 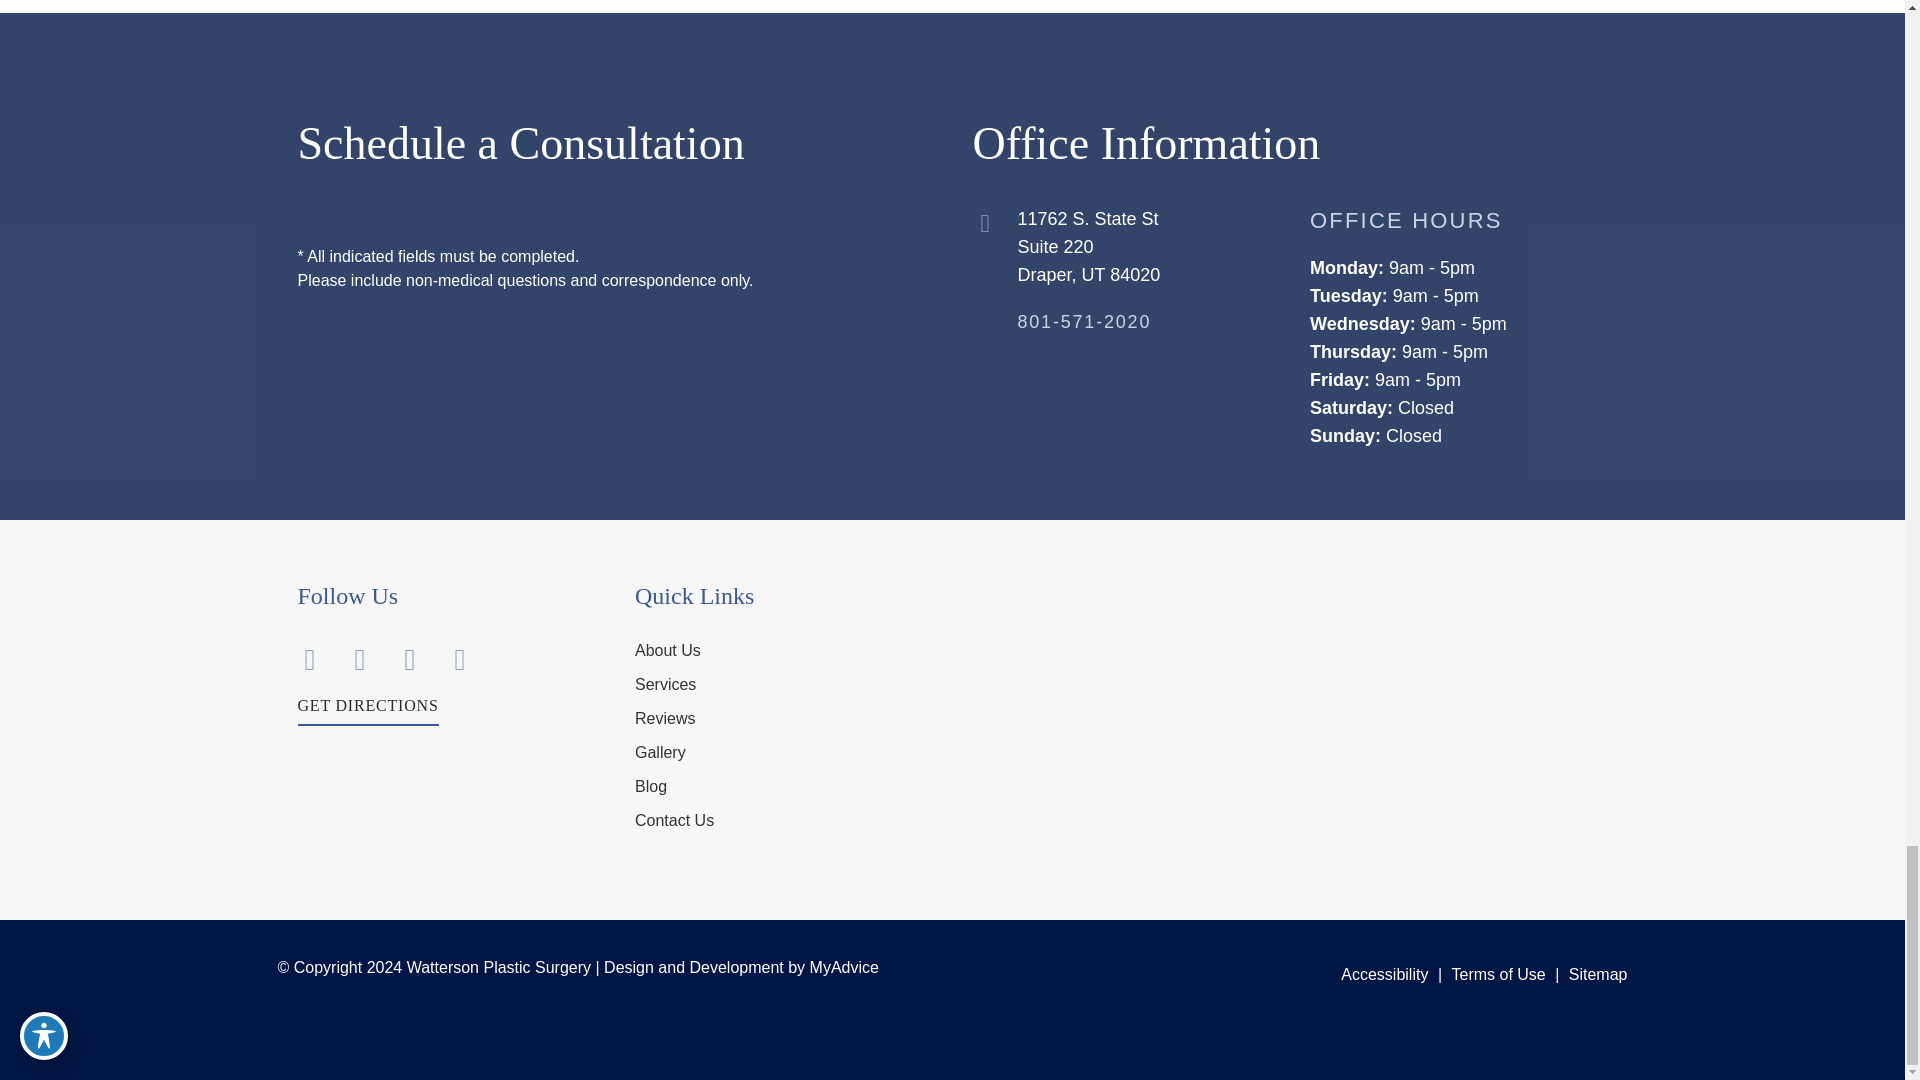 What do you see at coordinates (1289, 658) in the screenshot?
I see `Map Location` at bounding box center [1289, 658].